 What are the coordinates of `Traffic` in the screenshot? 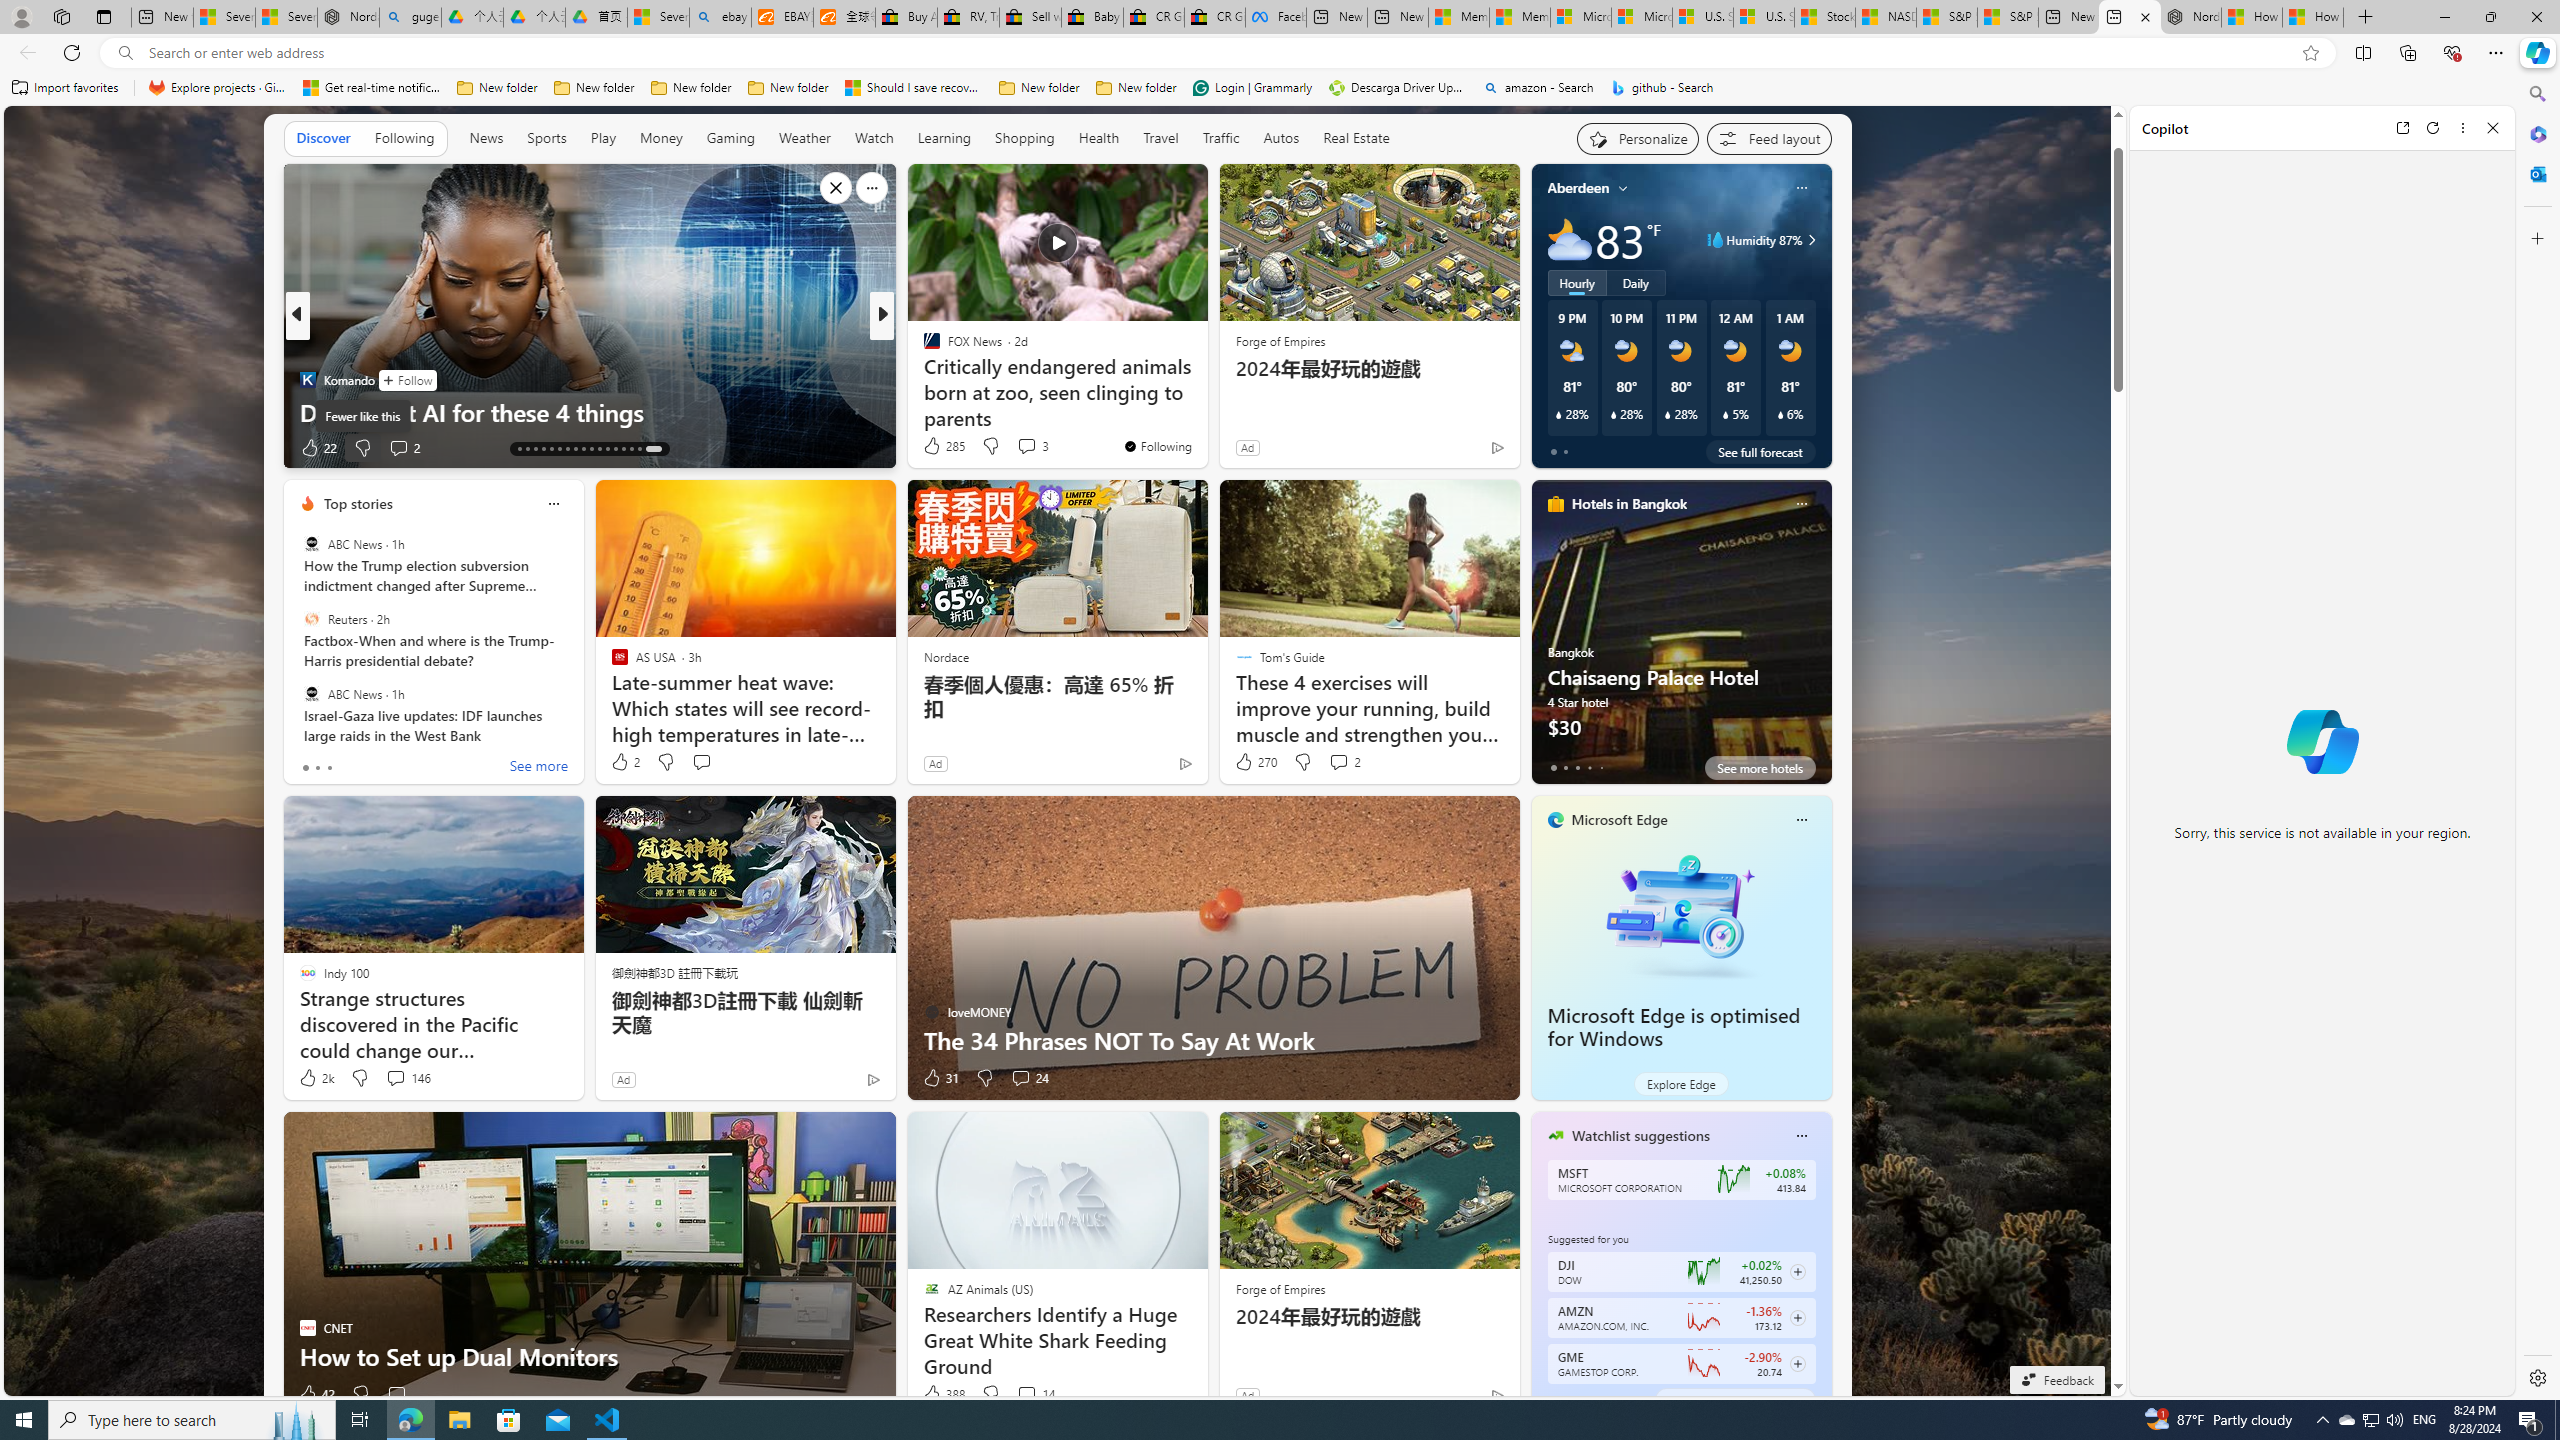 It's located at (1220, 139).